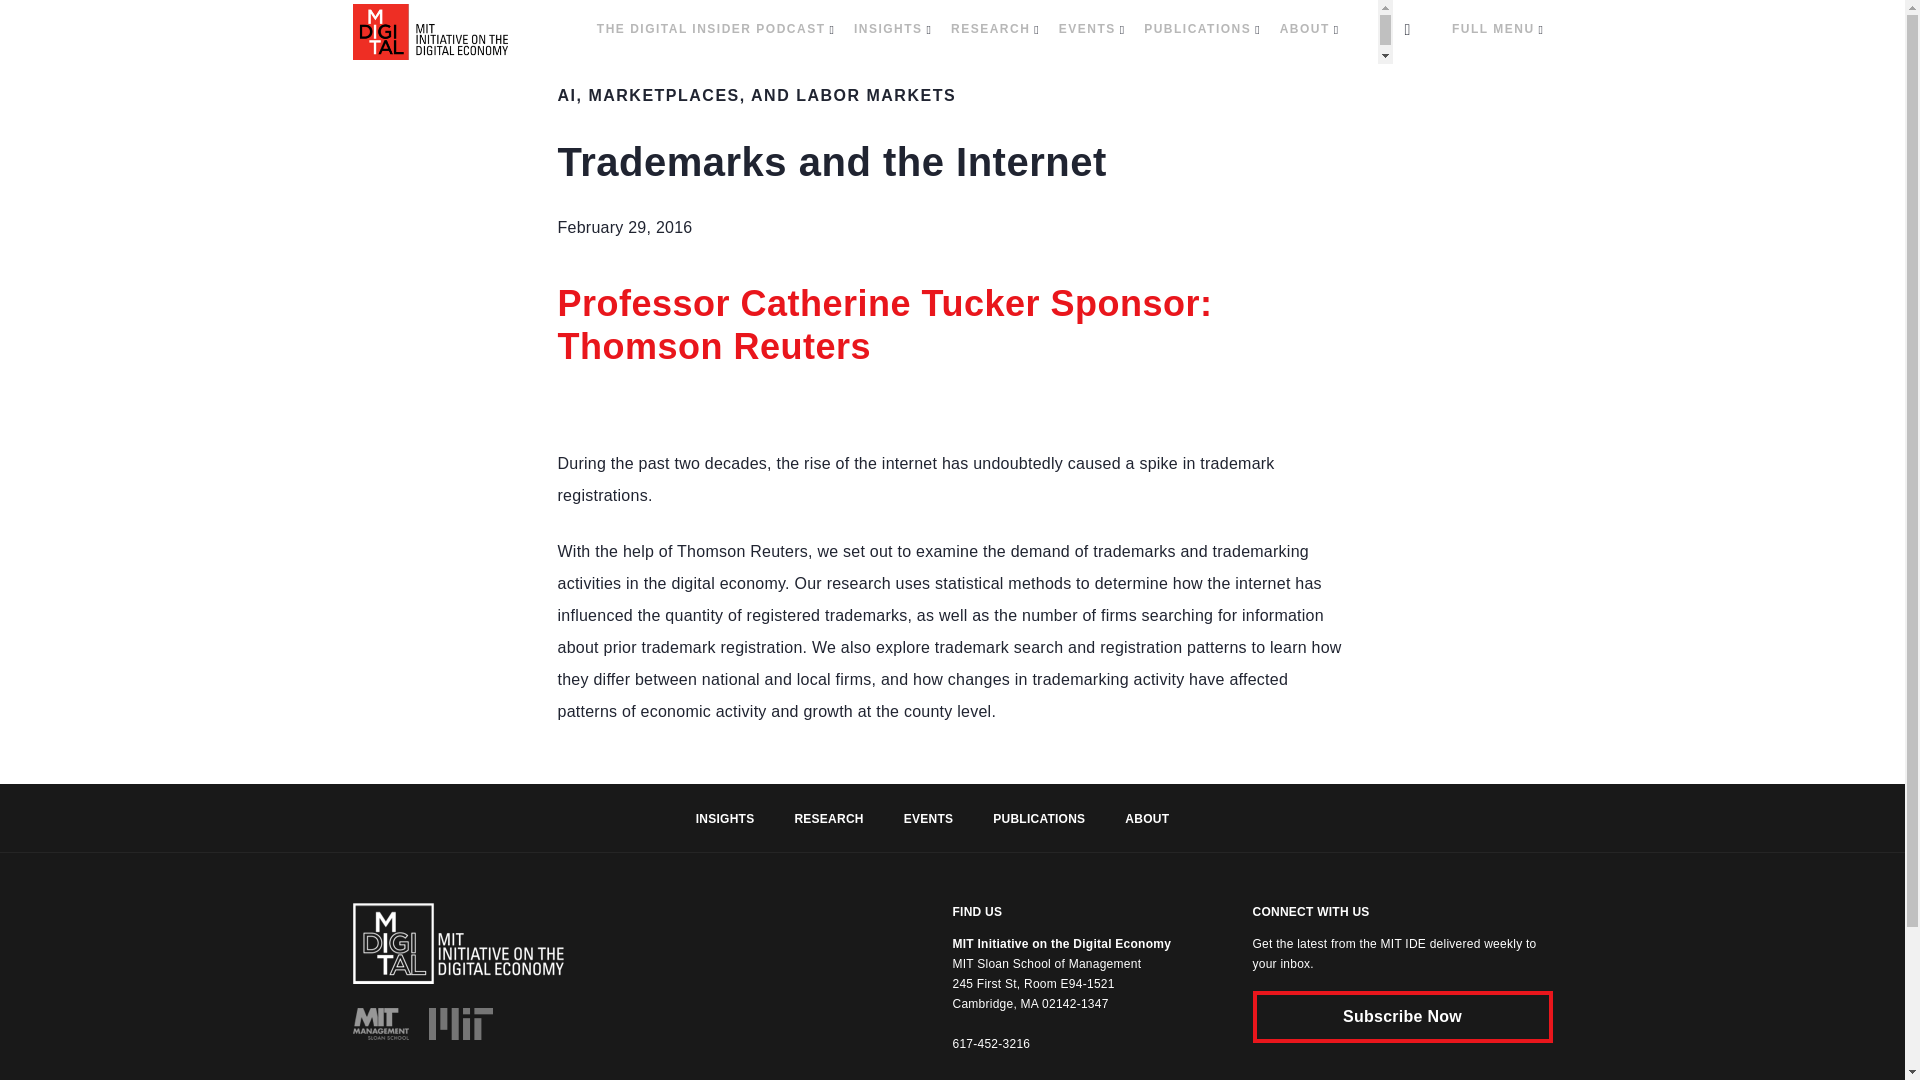 This screenshot has width=1920, height=1080. Describe the element at coordinates (1091, 30) in the screenshot. I see `EVENTS` at that location.